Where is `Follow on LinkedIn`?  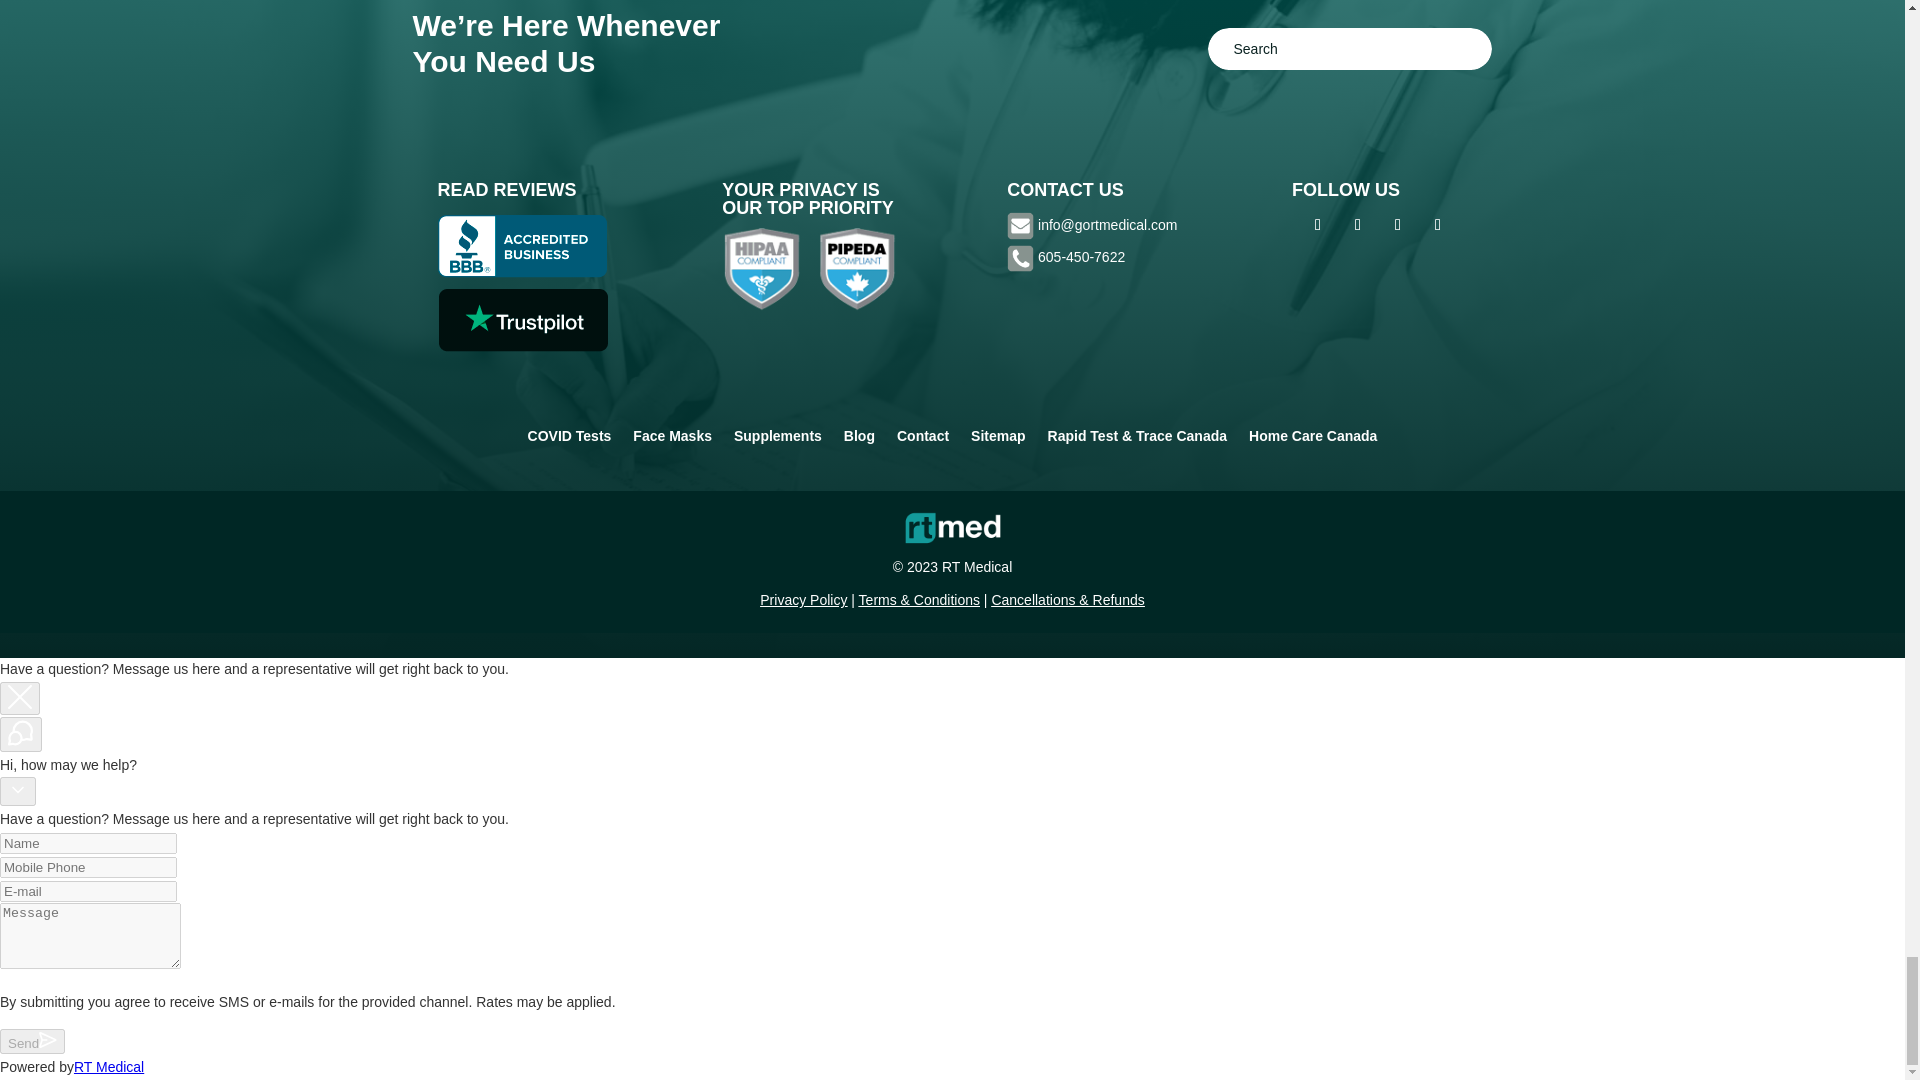
Follow on LinkedIn is located at coordinates (1438, 224).